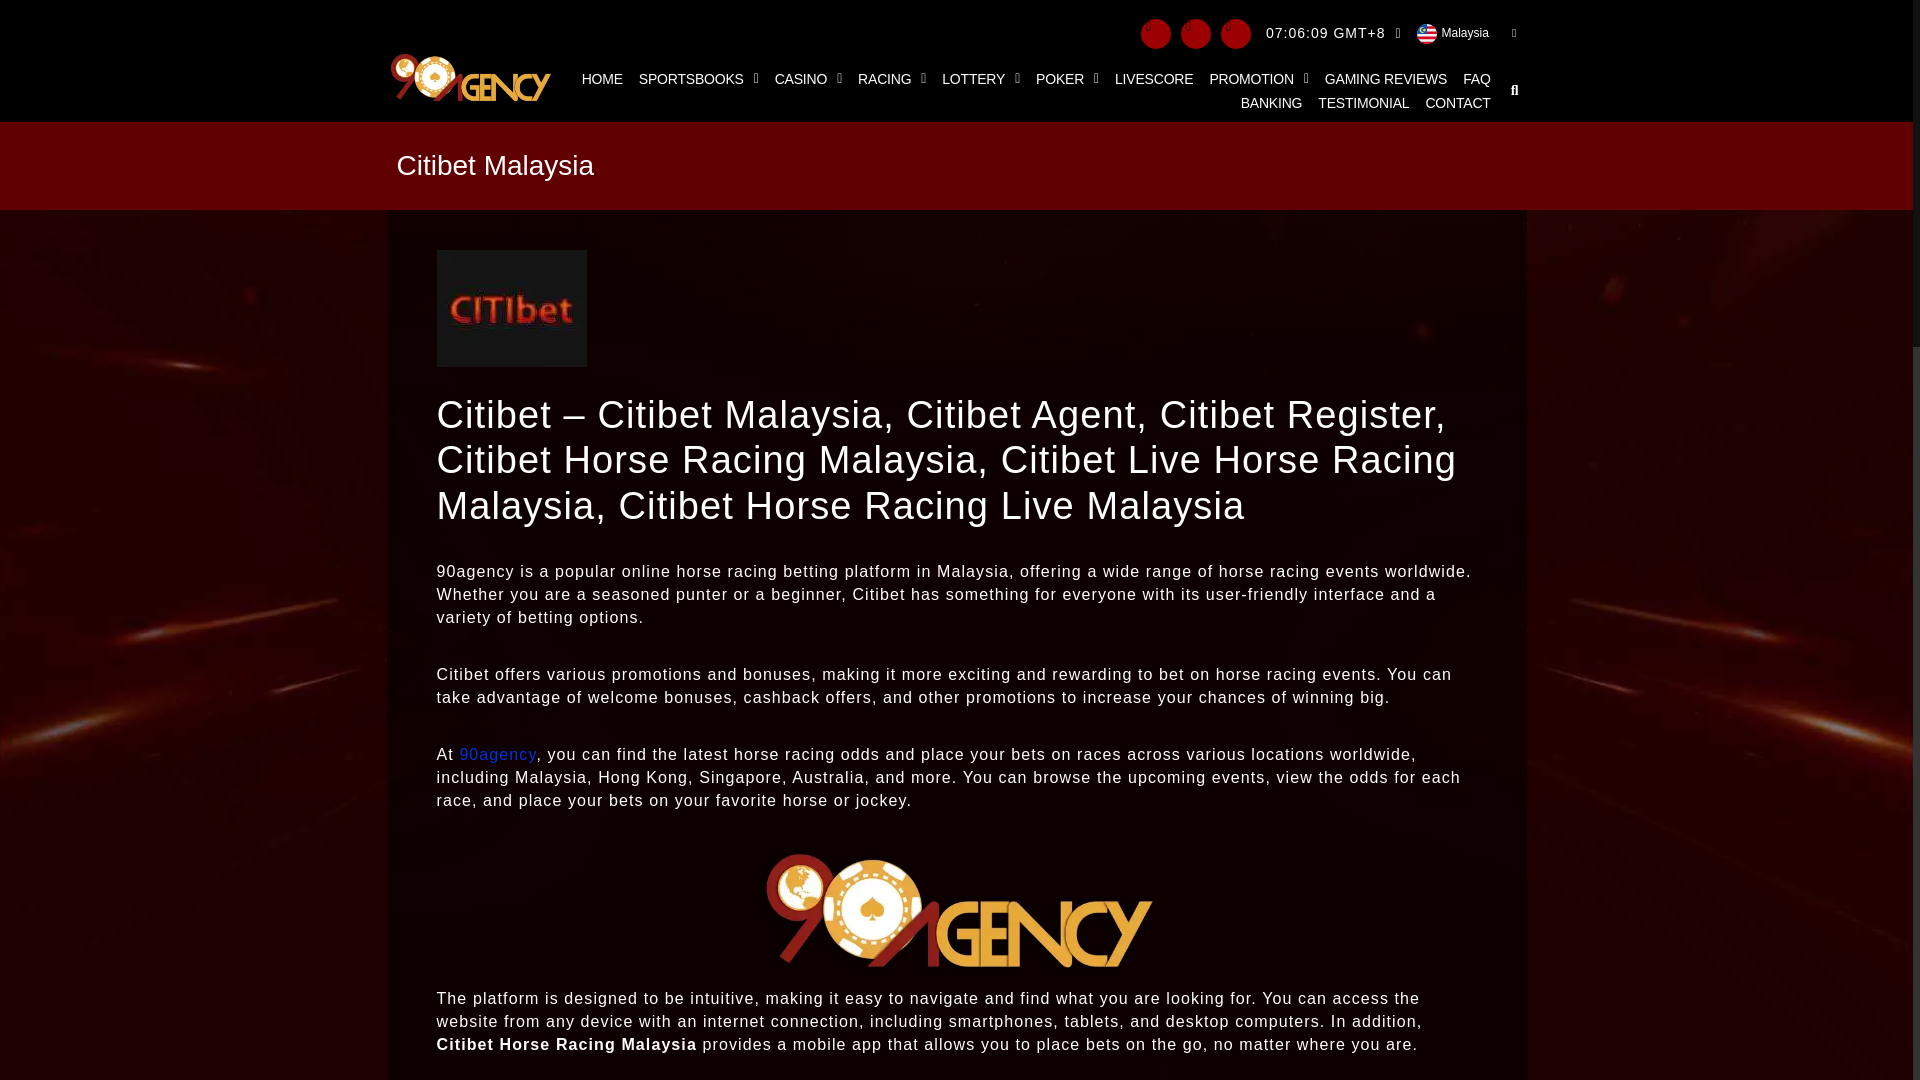 The image size is (1920, 1080). I want to click on HOME, so click(602, 78).